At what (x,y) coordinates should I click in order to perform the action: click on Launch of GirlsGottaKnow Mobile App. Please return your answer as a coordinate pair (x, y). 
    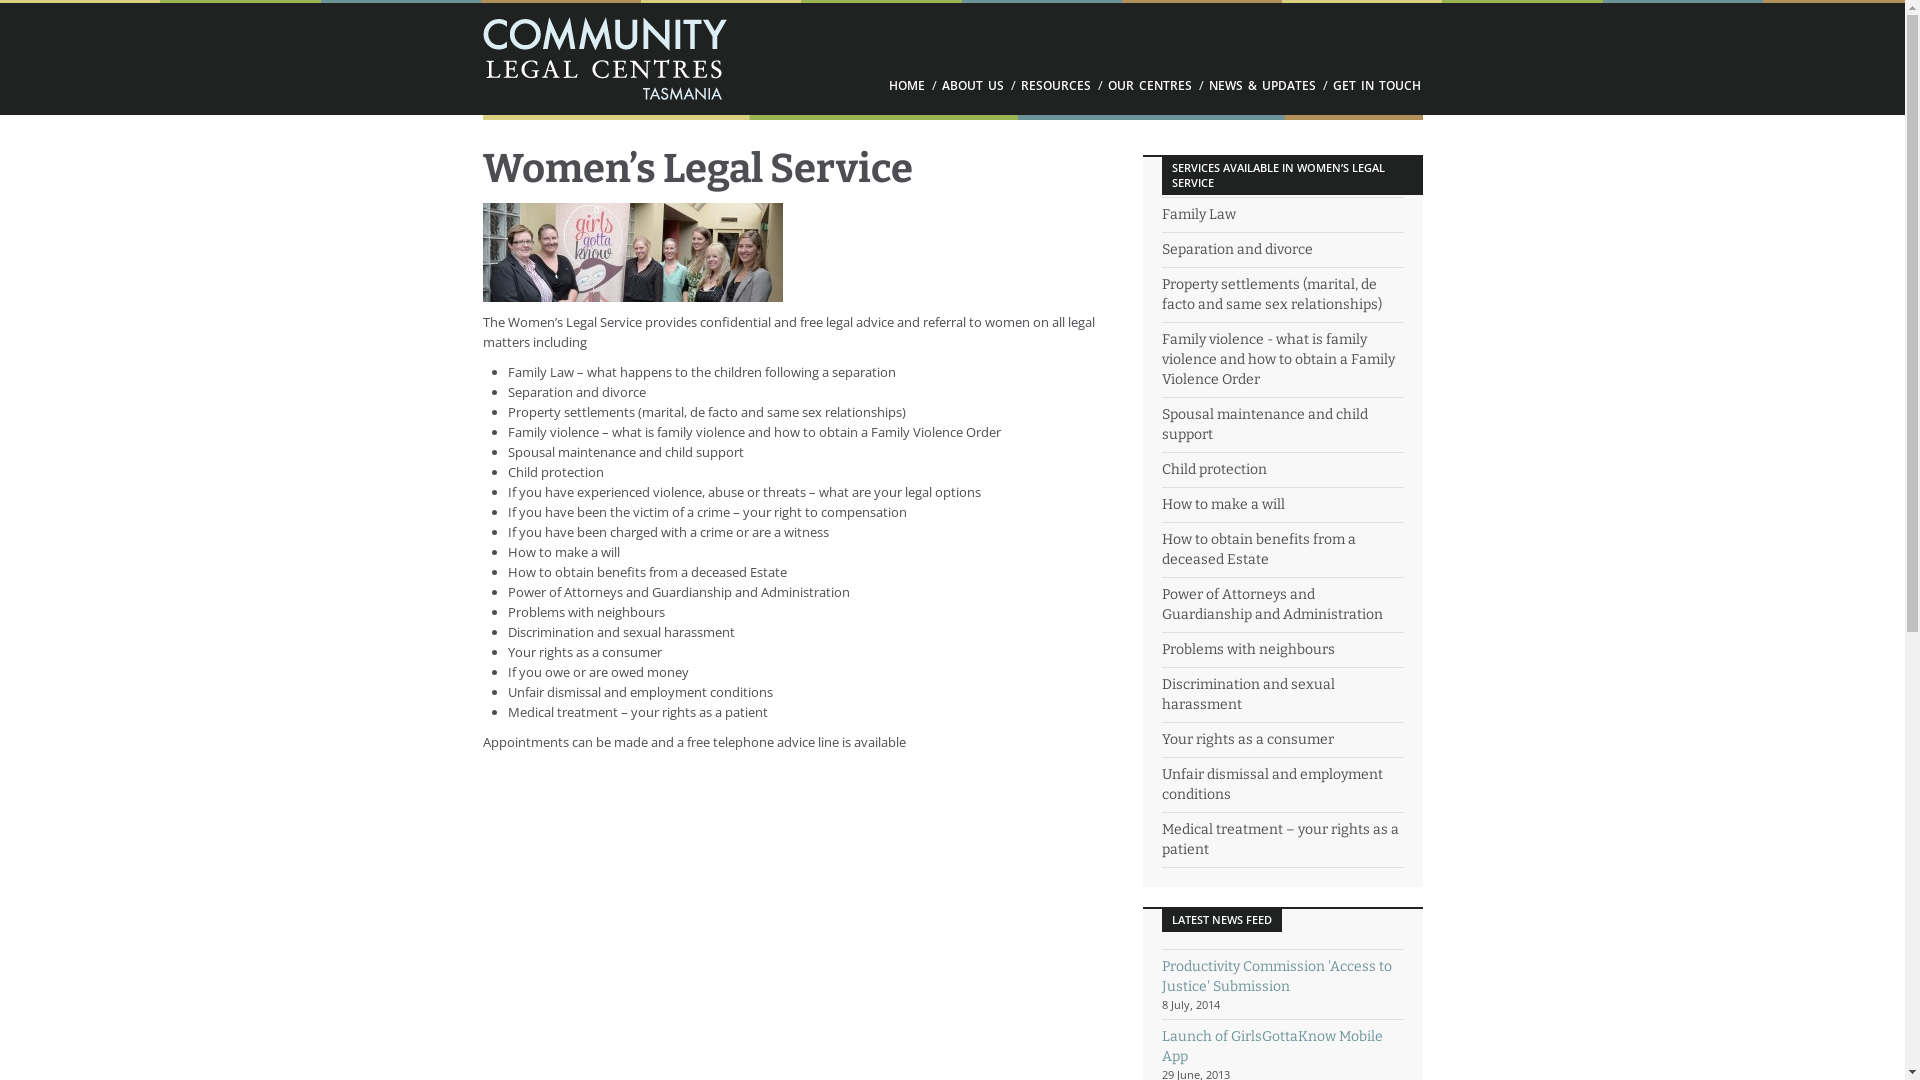
    Looking at the image, I should click on (1272, 1046).